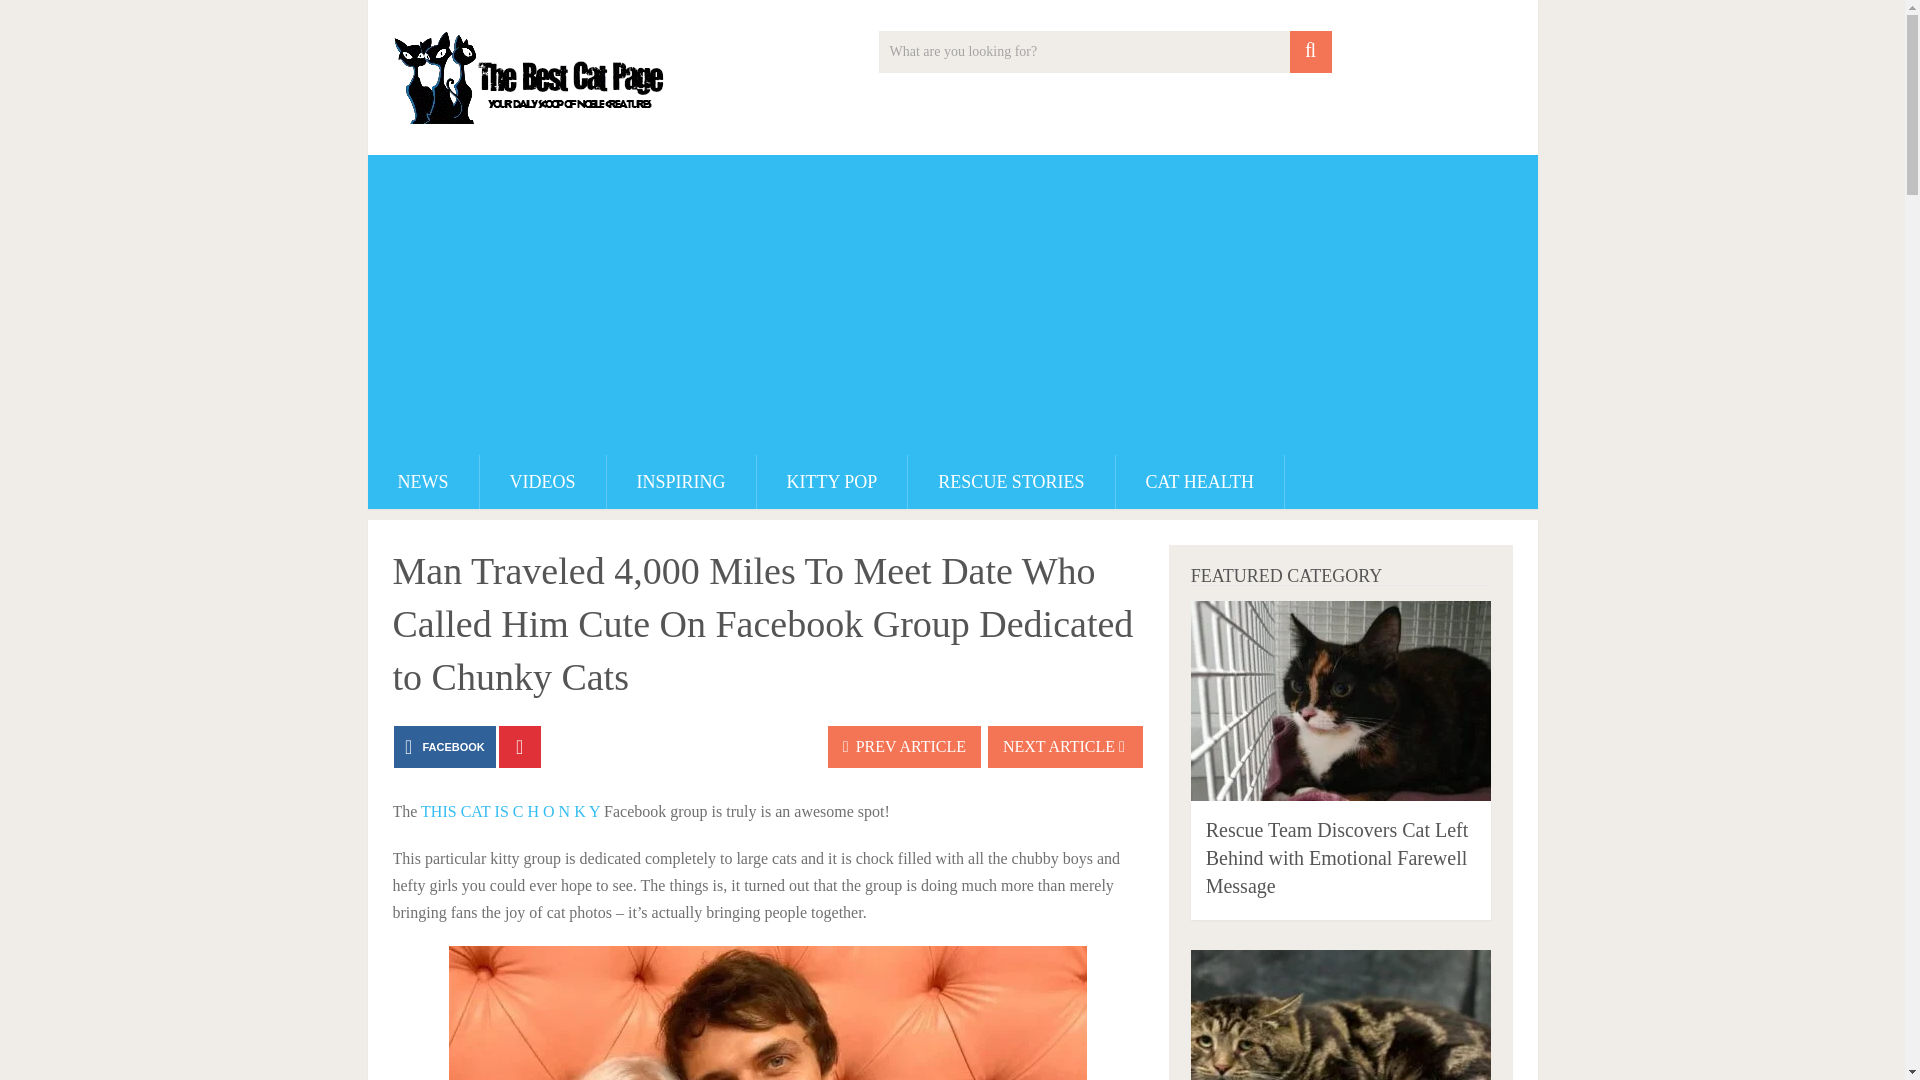 This screenshot has height=1080, width=1920. I want to click on FACEBOOK, so click(444, 746).